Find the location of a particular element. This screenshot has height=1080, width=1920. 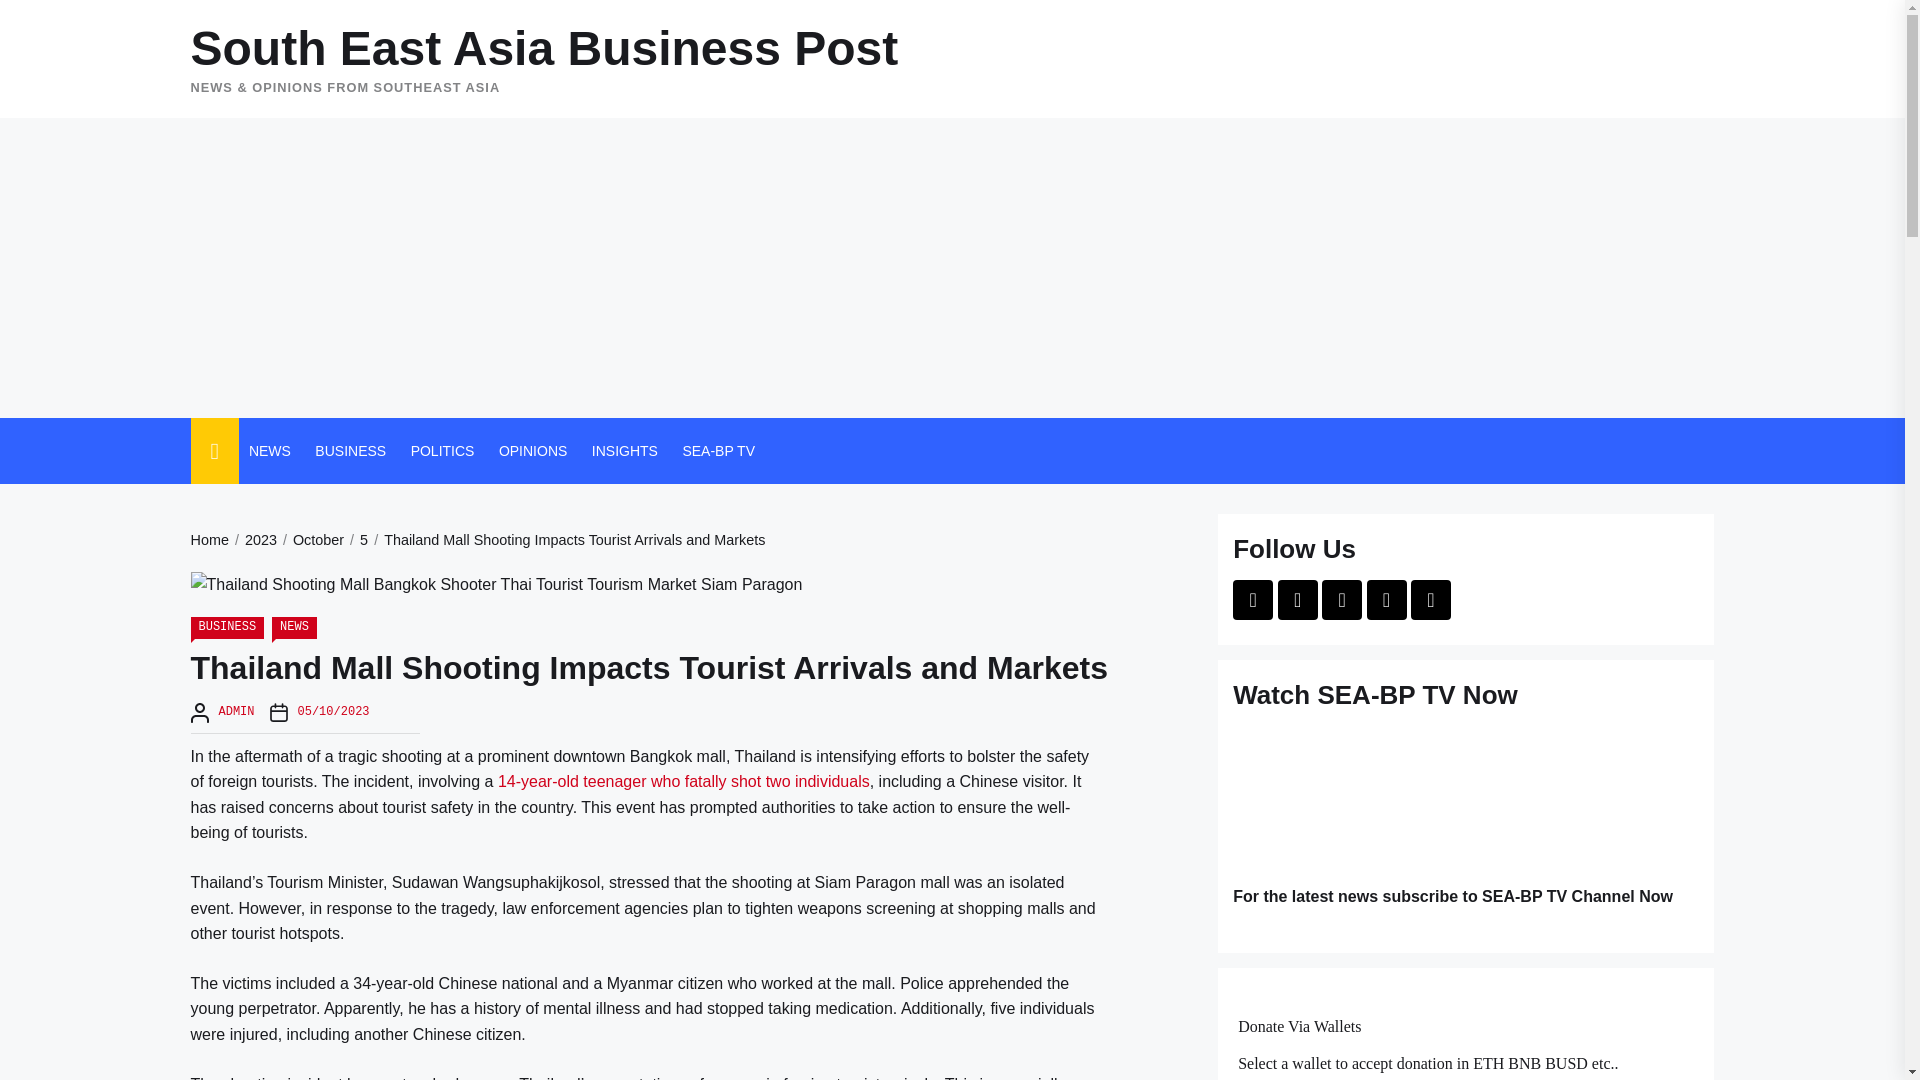

SEA-BP TV is located at coordinates (718, 450).